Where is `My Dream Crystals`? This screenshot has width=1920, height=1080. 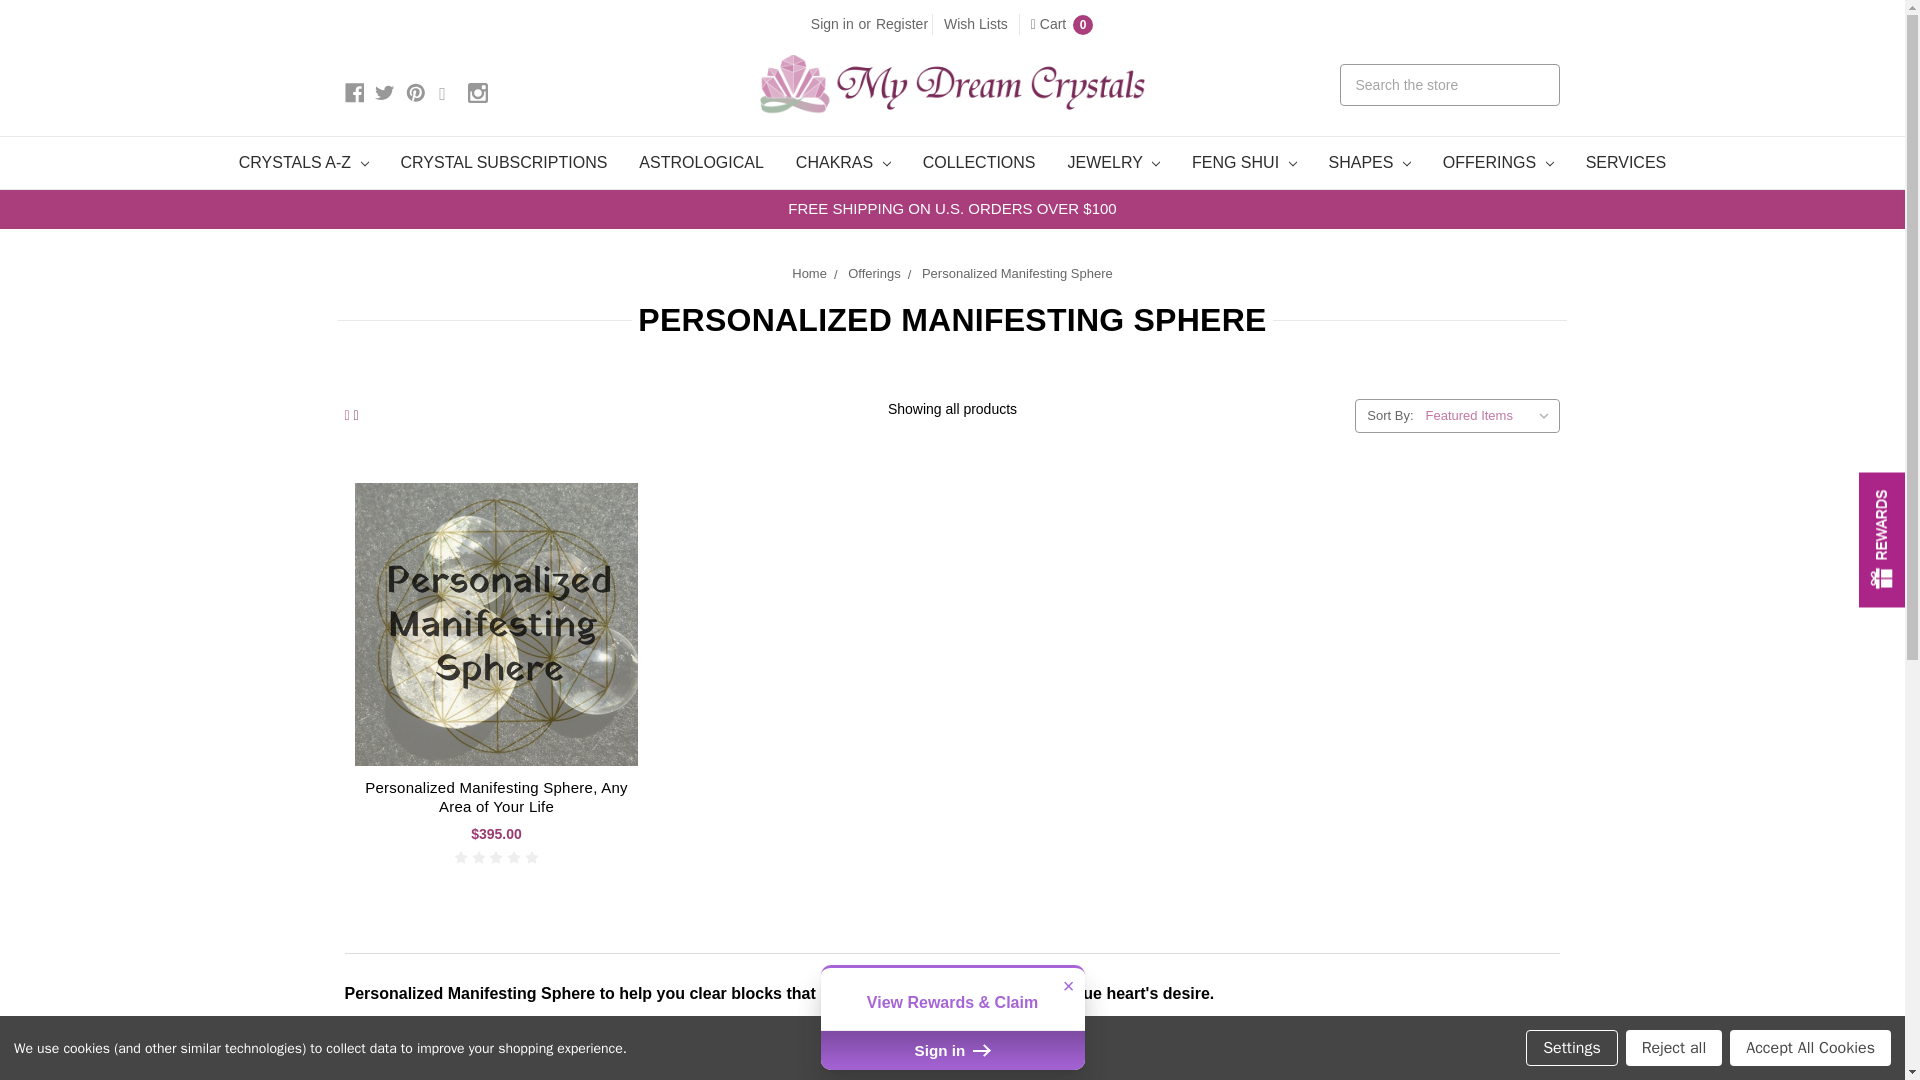 My Dream Crystals is located at coordinates (952, 84).